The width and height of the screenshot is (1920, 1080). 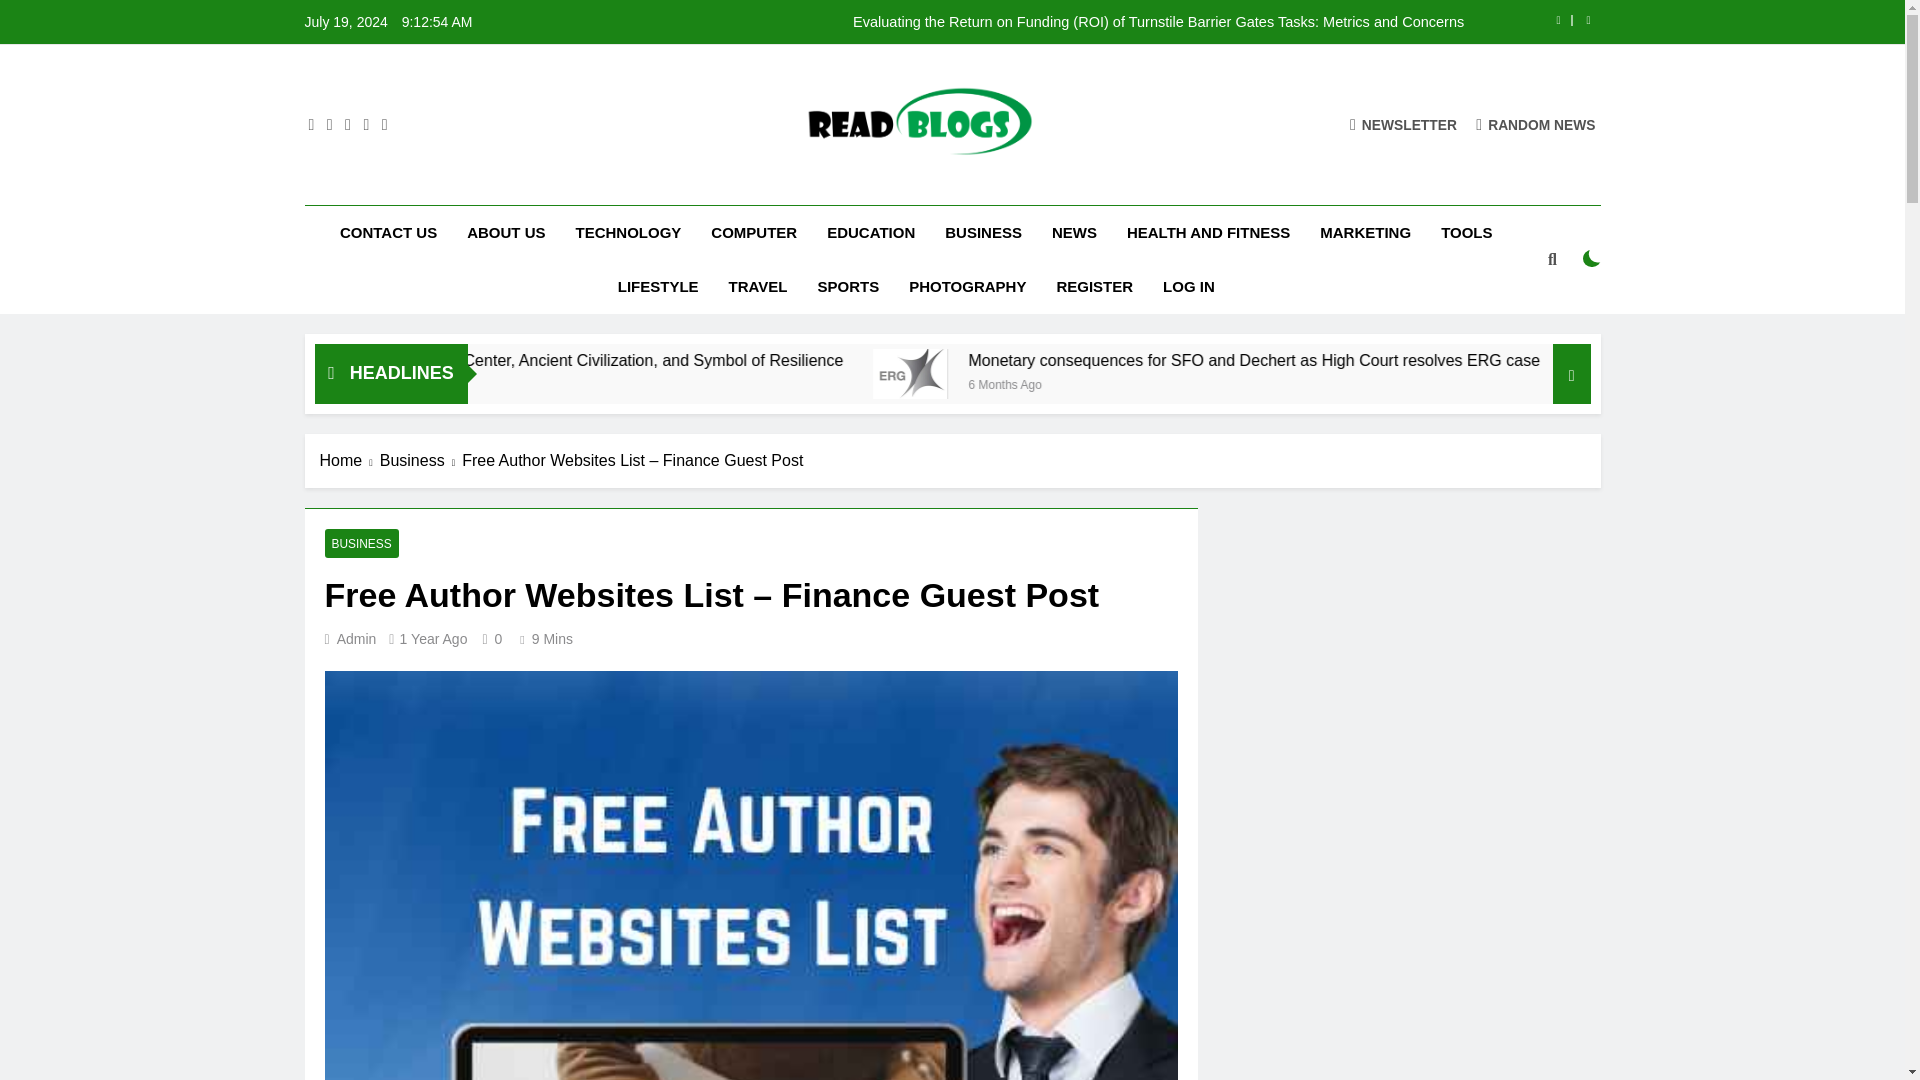 I want to click on REGISTER, so click(x=1094, y=287).